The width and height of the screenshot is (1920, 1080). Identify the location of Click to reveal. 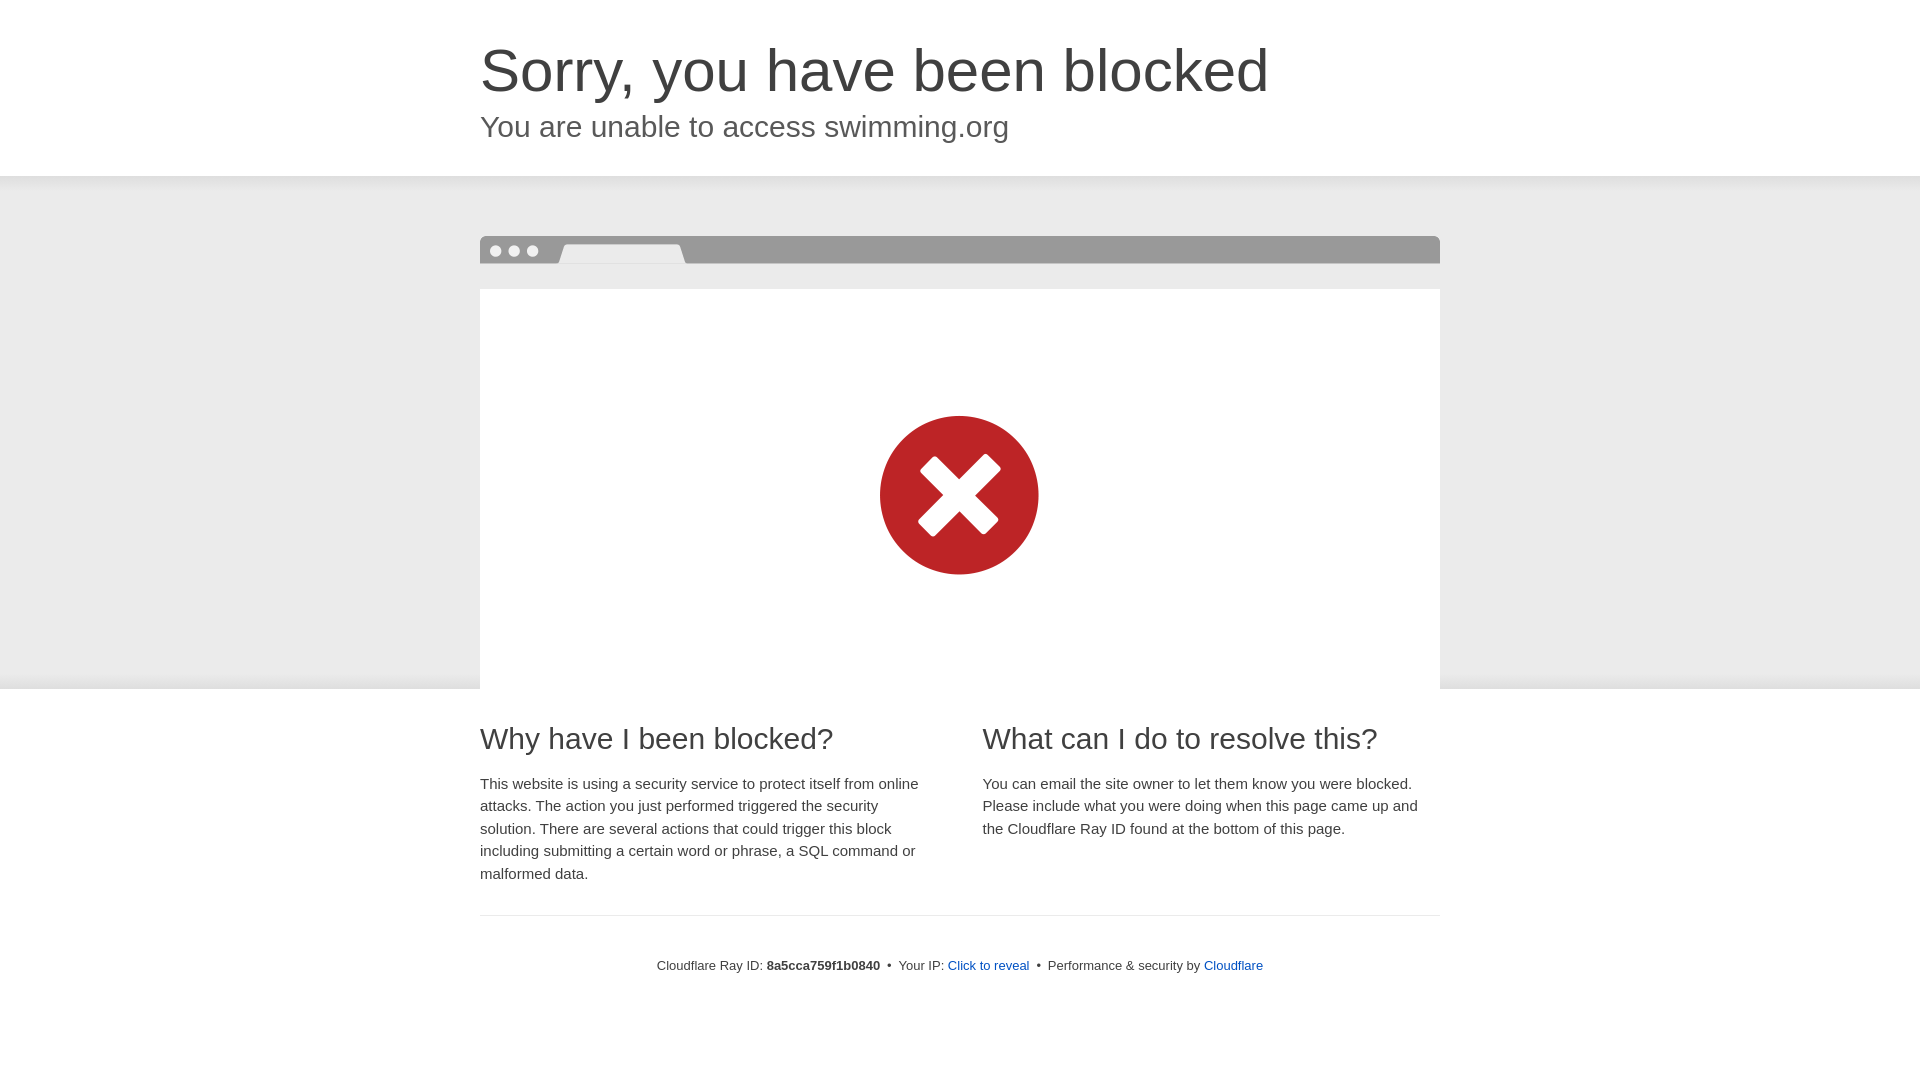
(988, 966).